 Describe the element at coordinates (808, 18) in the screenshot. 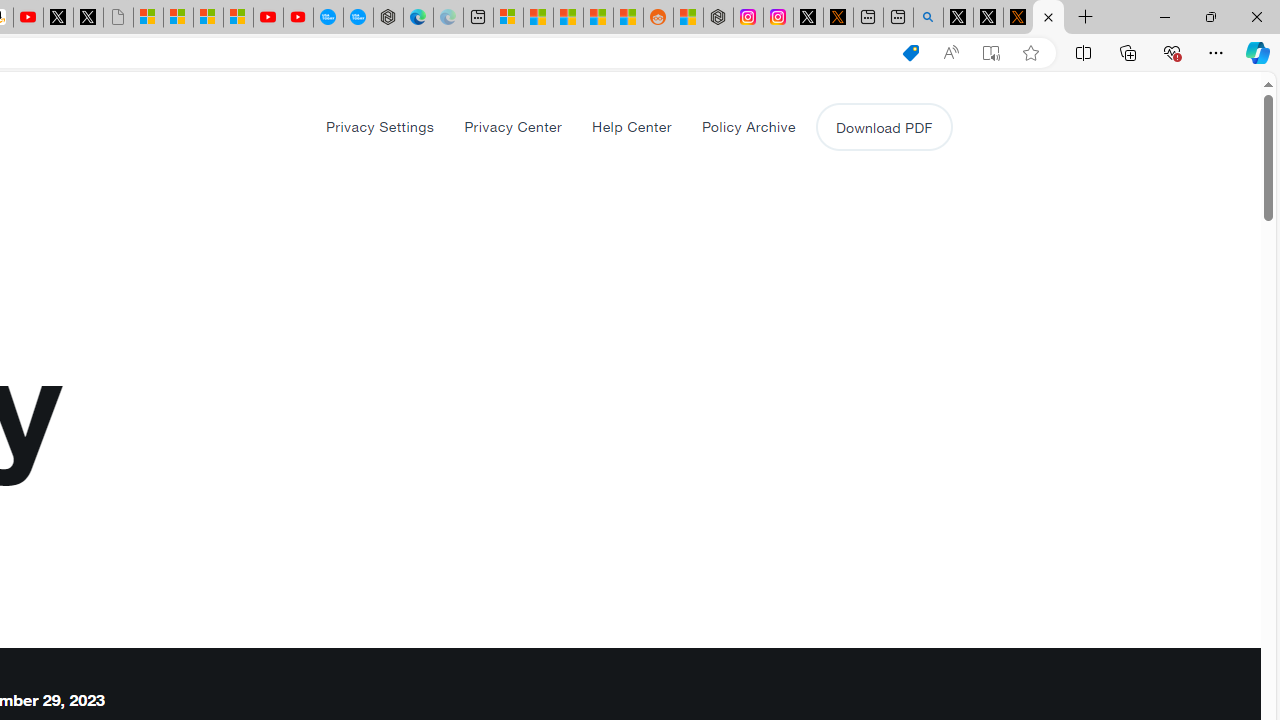

I see `Log in to X / X` at that location.